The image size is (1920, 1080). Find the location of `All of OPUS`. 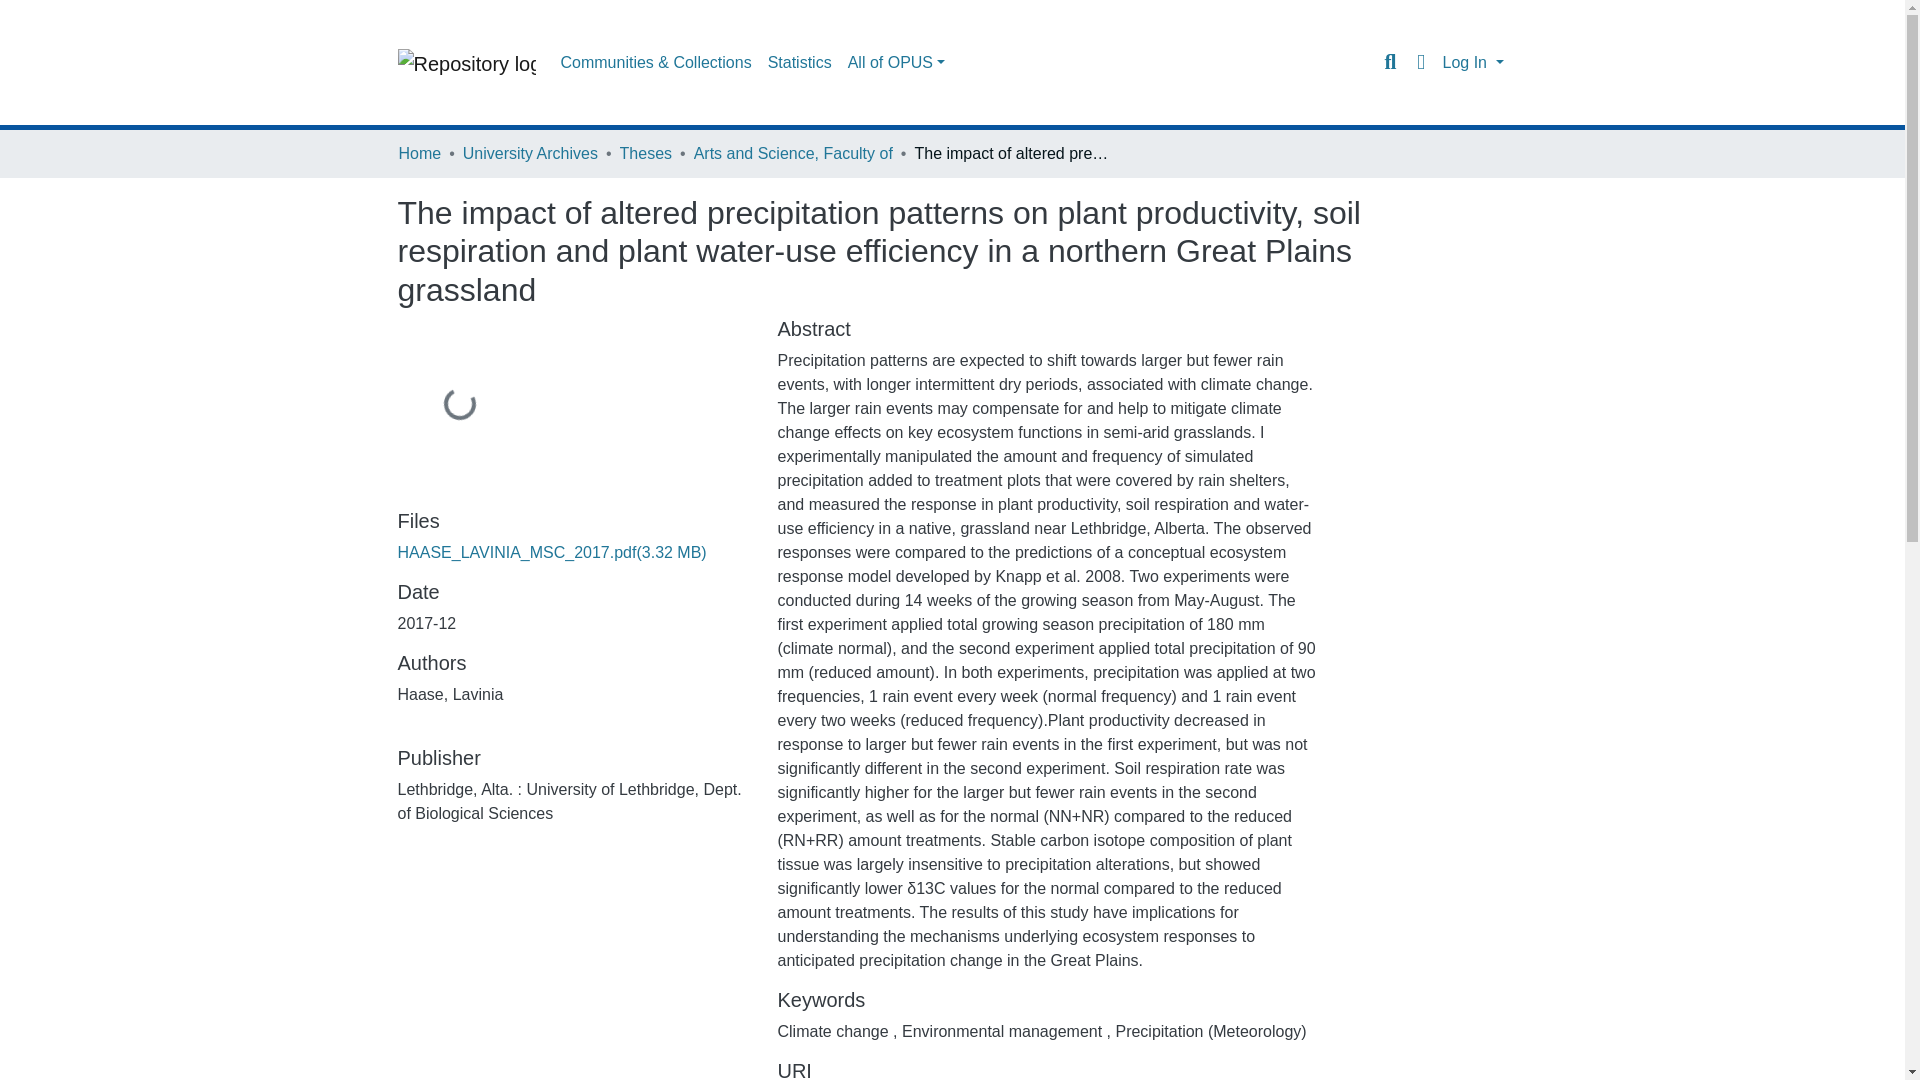

All of OPUS is located at coordinates (896, 63).